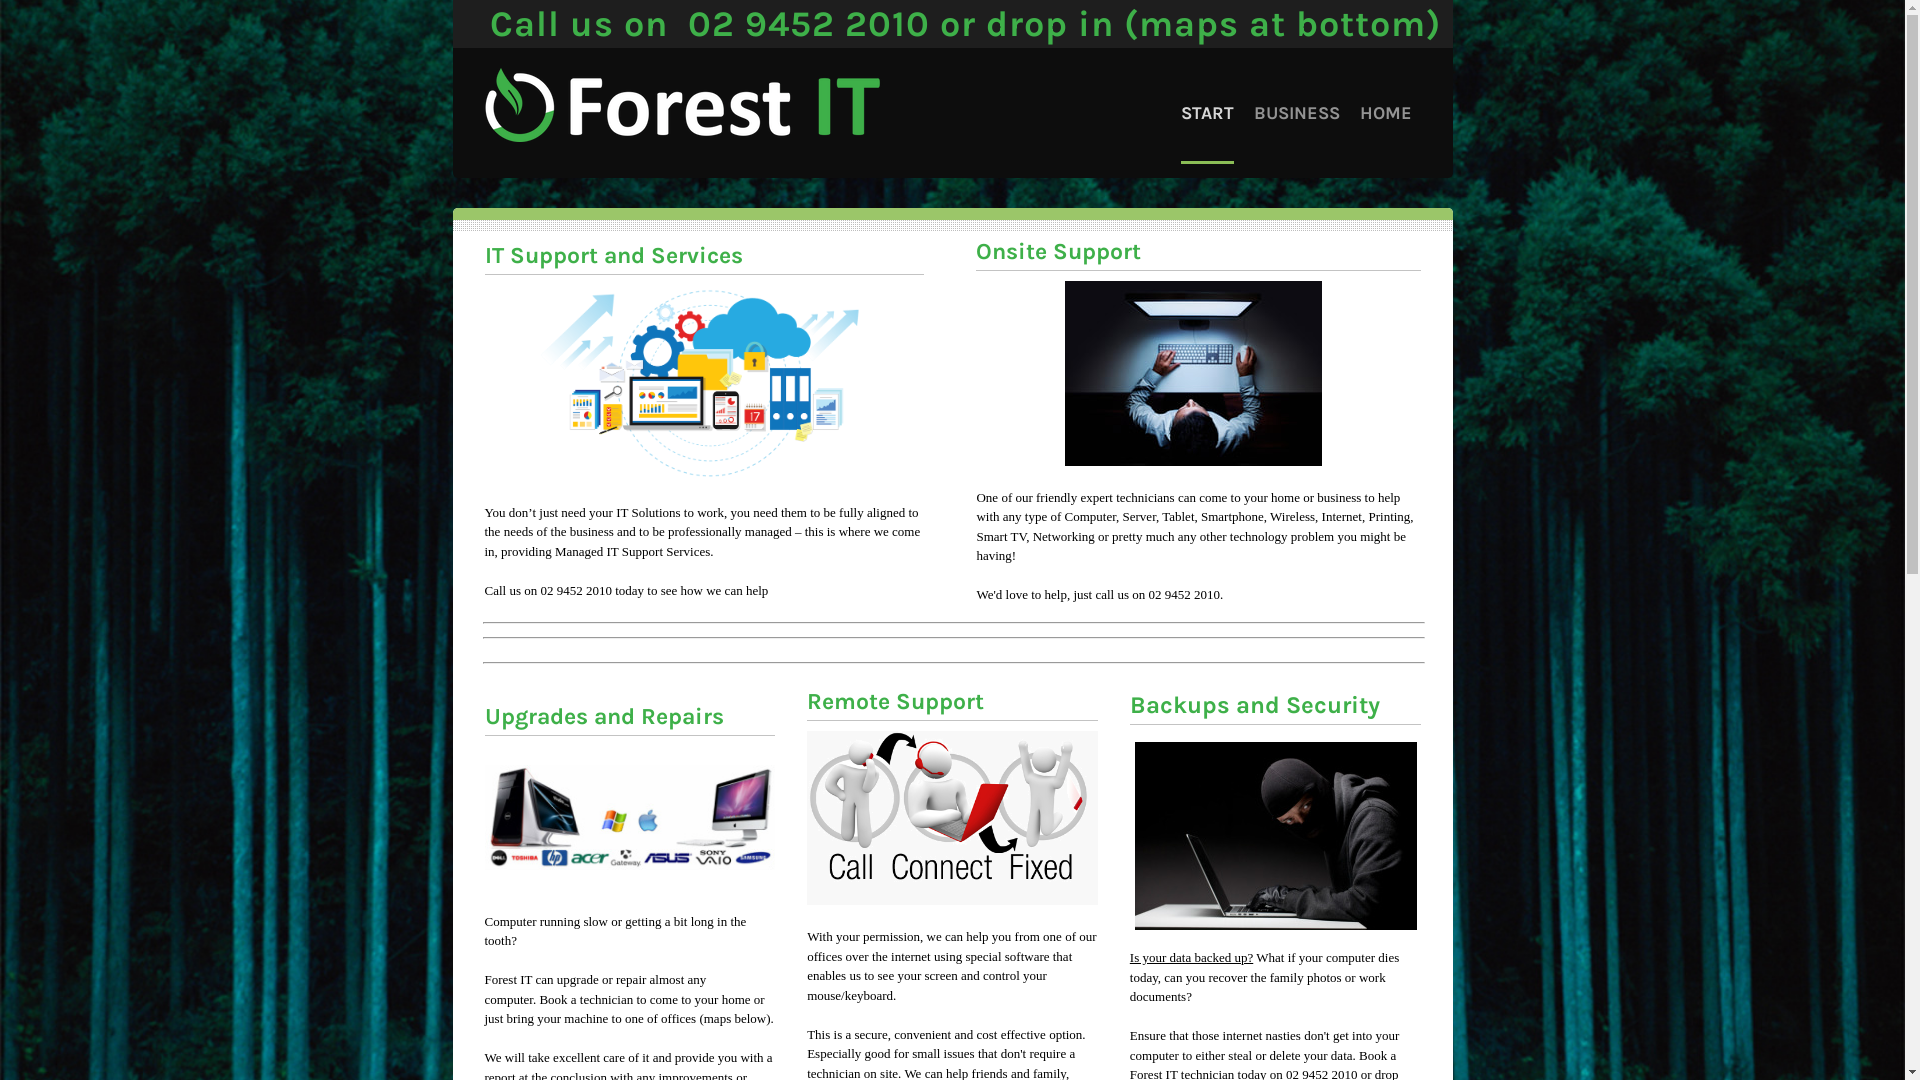 This screenshot has height=1080, width=1920. Describe the element at coordinates (604, 716) in the screenshot. I see `Upgrades and Repairs` at that location.